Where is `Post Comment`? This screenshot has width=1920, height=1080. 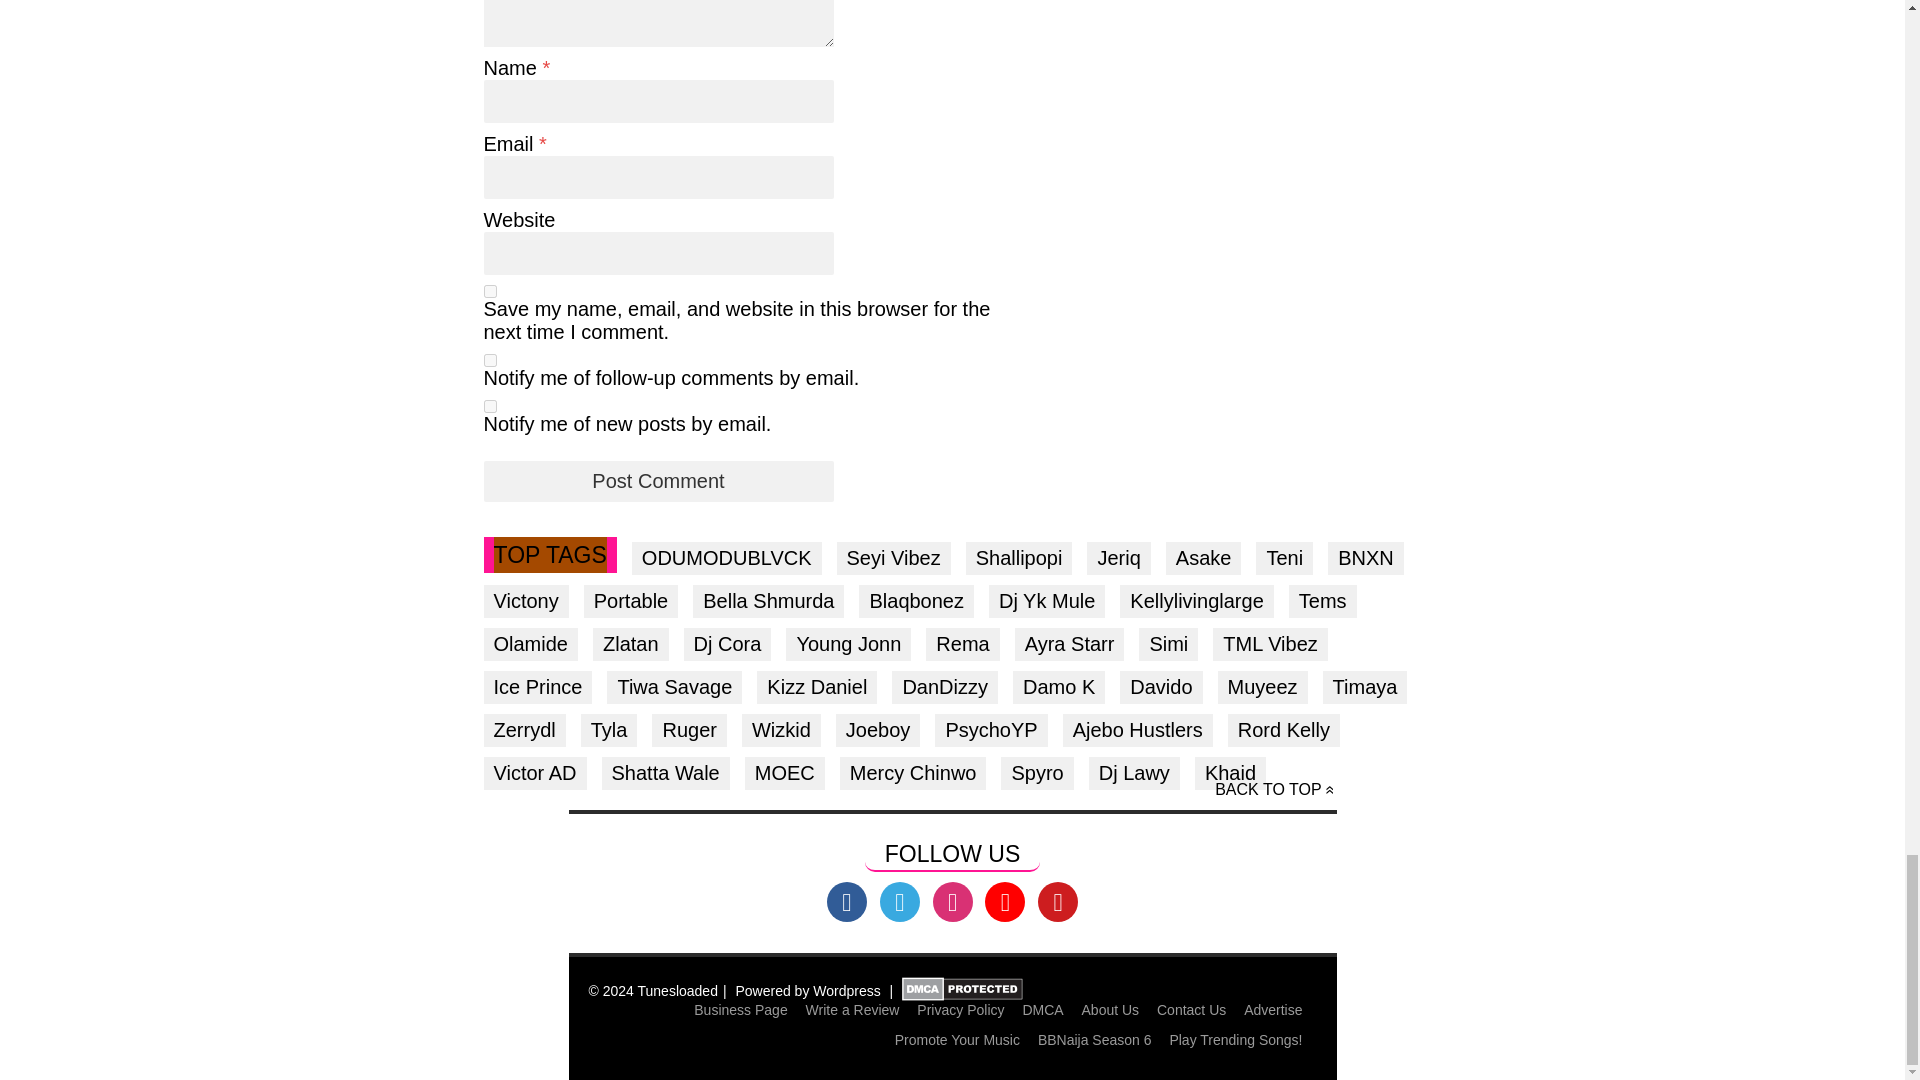 Post Comment is located at coordinates (658, 482).